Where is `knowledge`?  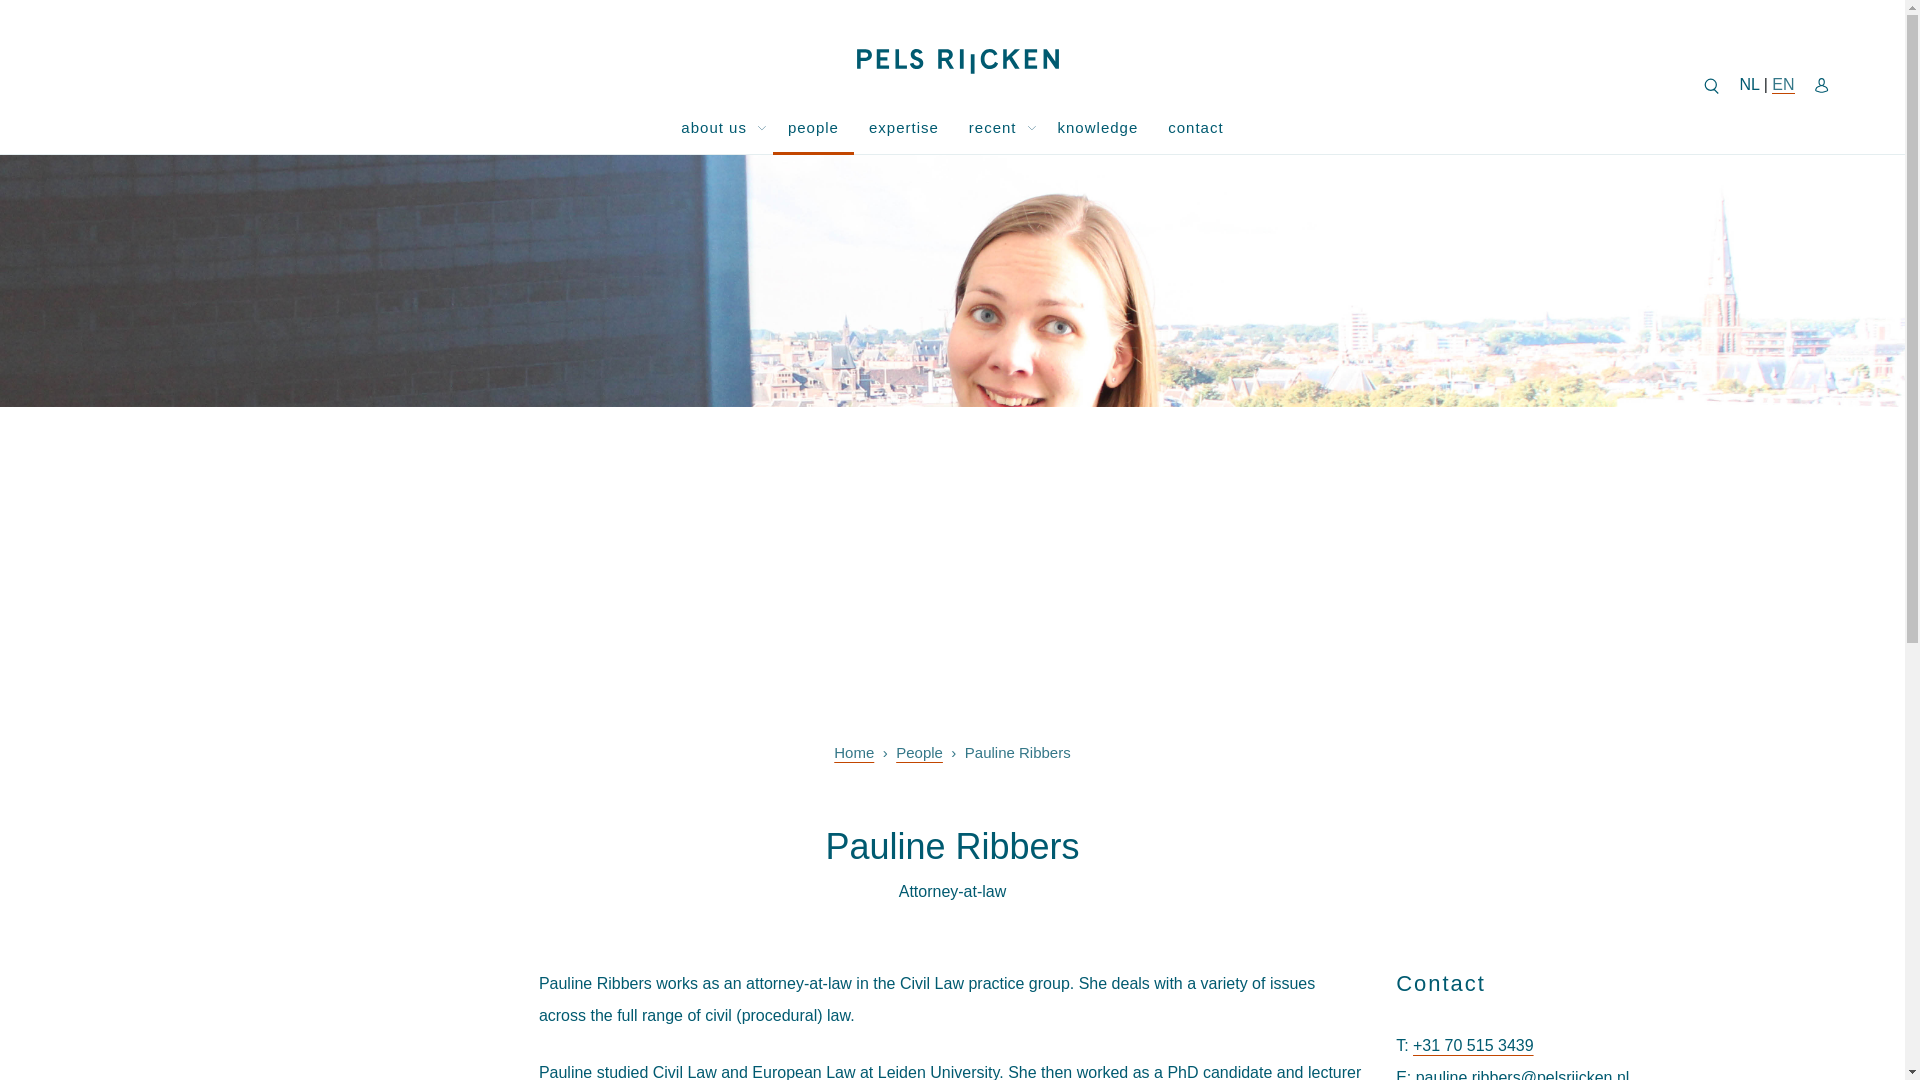
knowledge is located at coordinates (1098, 127).